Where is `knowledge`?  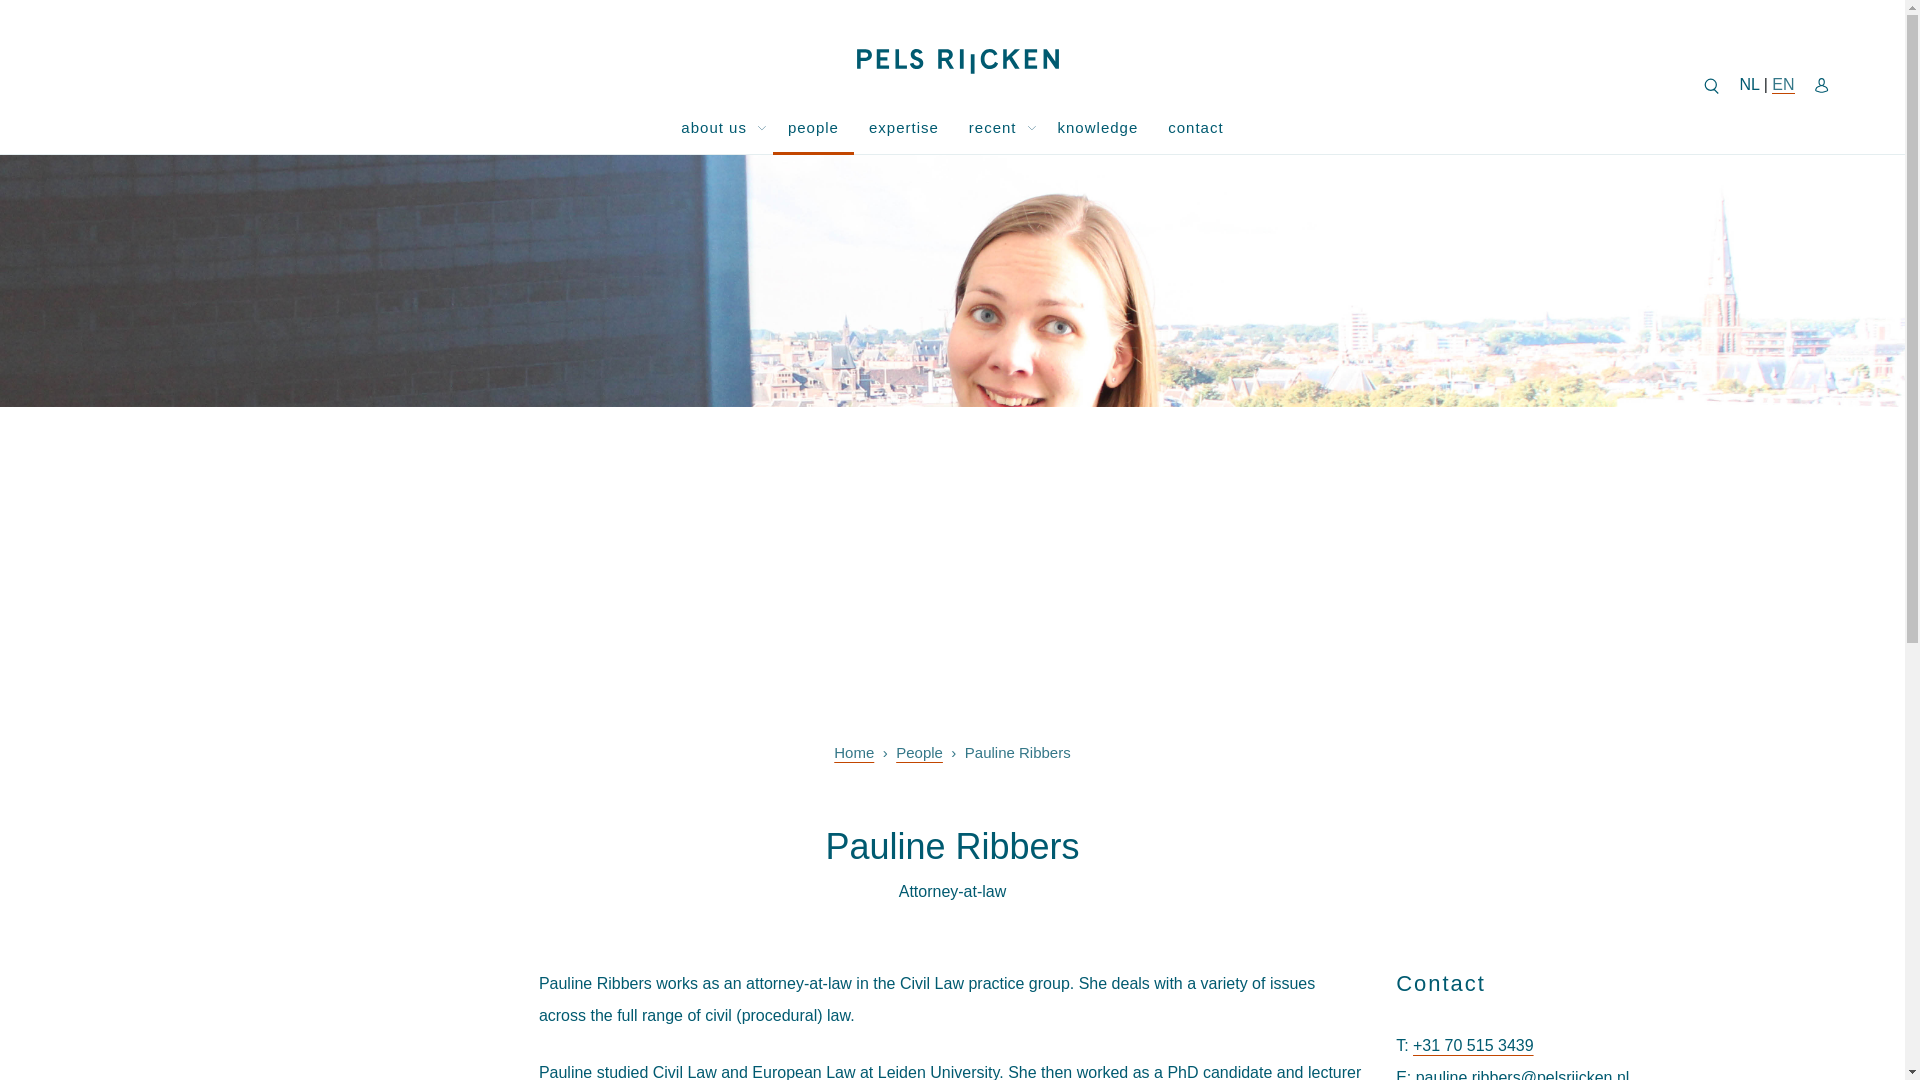
knowledge is located at coordinates (1098, 127).